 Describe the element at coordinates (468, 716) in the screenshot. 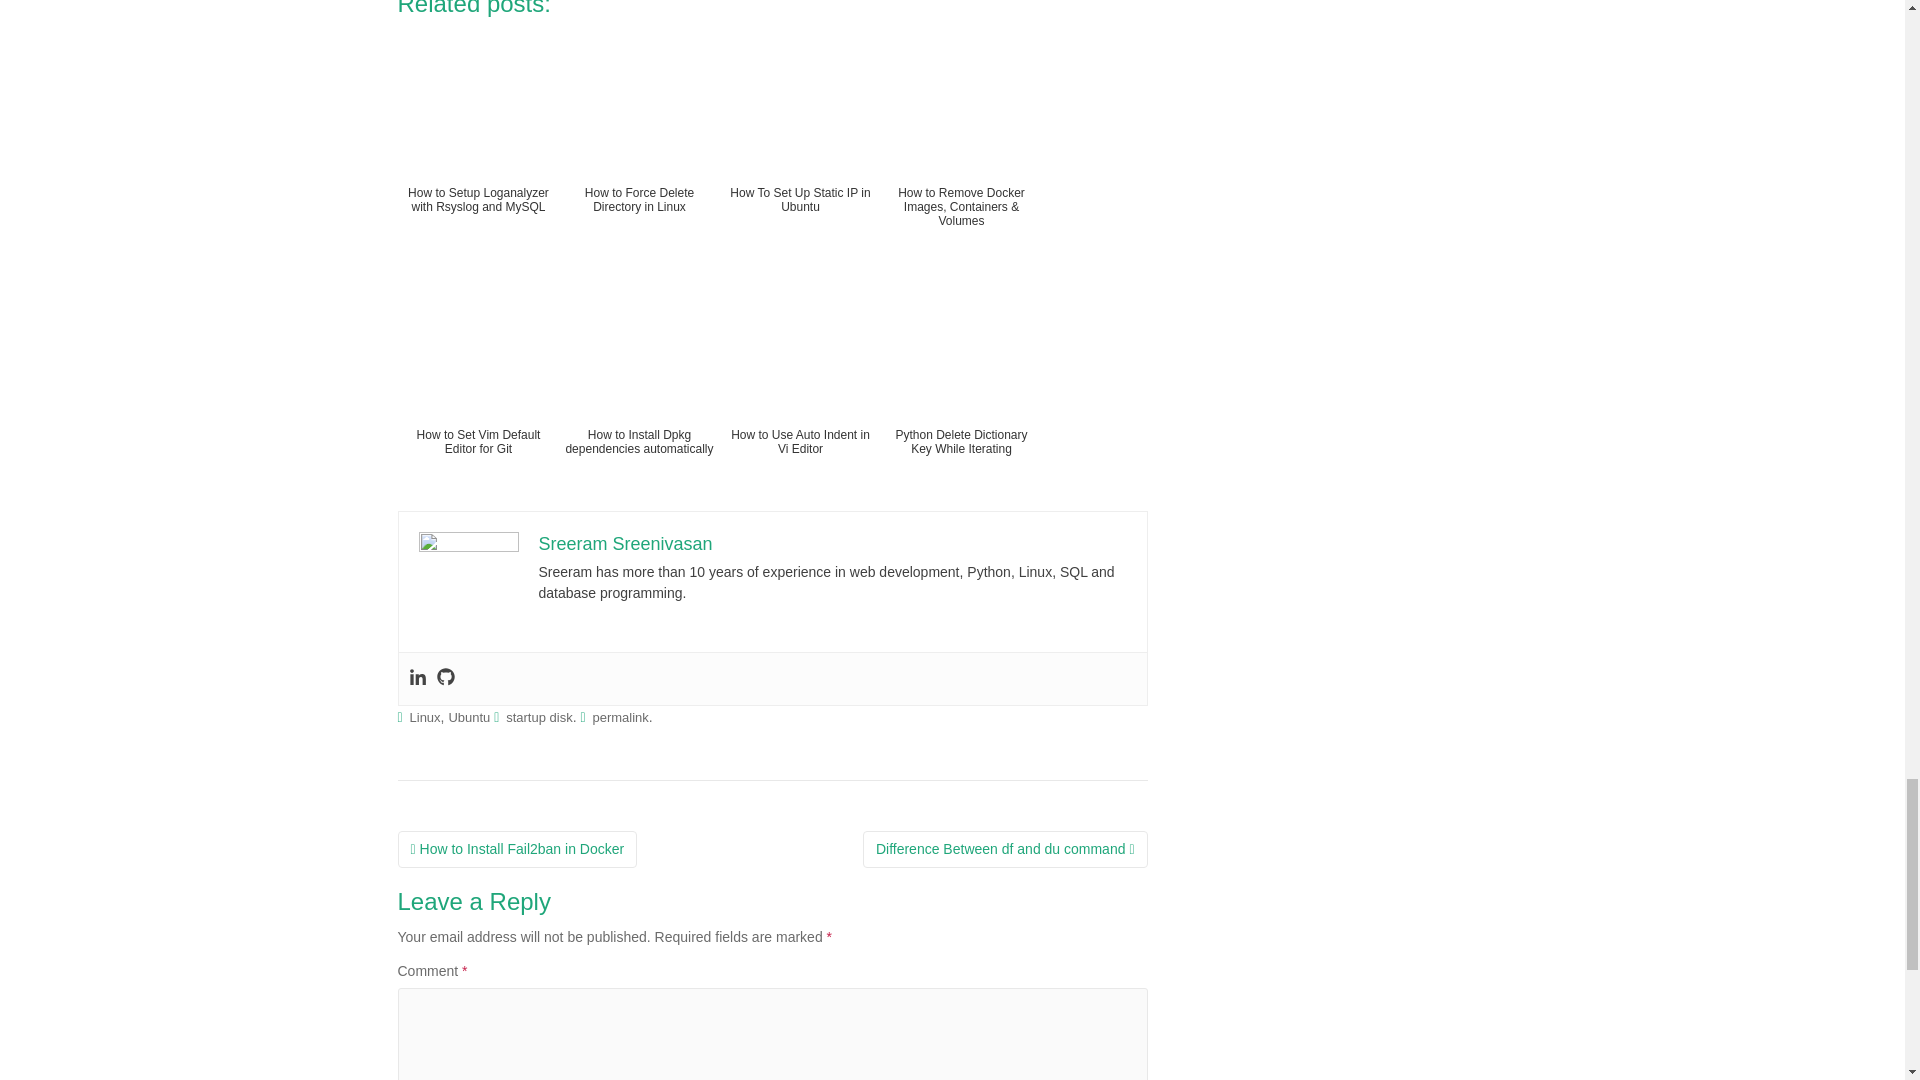

I see `Ubuntu` at that location.